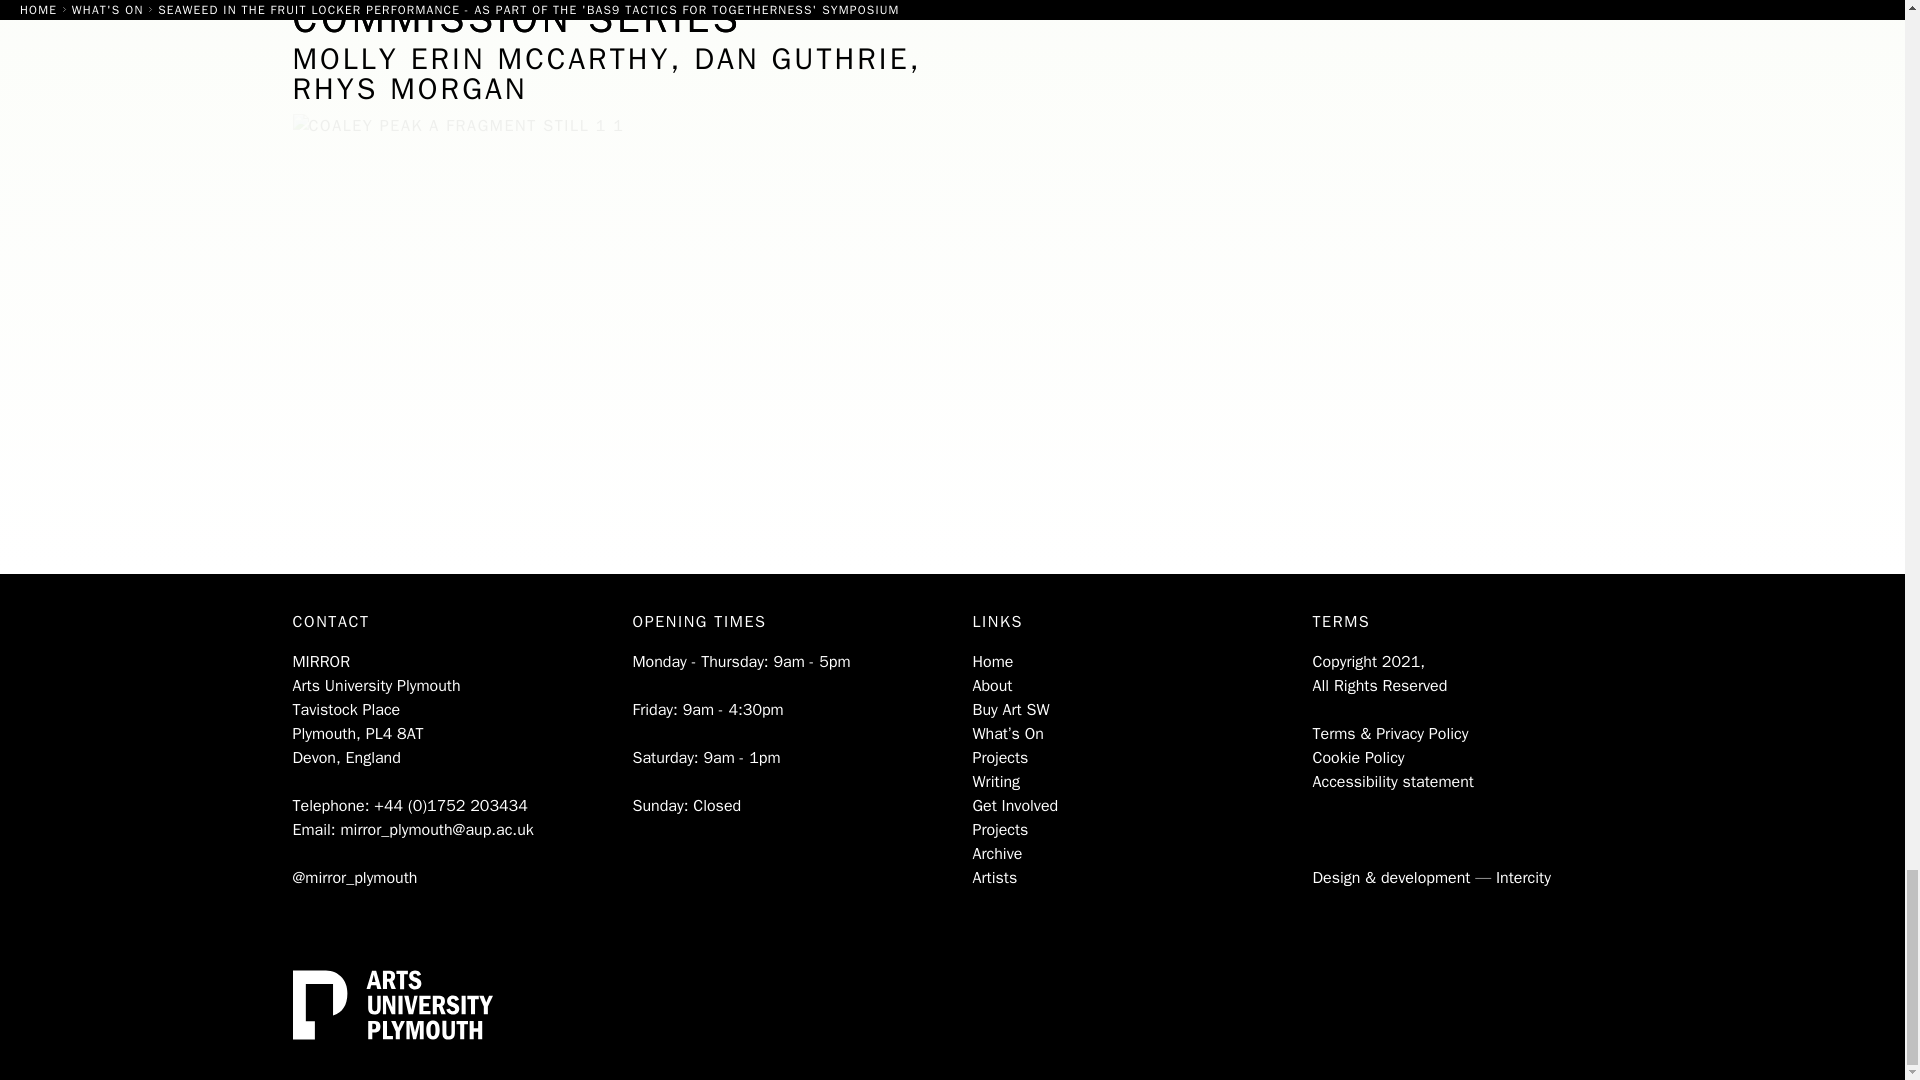 The height and width of the screenshot is (1080, 1920). What do you see at coordinates (996, 890) in the screenshot?
I see `Artists` at bounding box center [996, 890].